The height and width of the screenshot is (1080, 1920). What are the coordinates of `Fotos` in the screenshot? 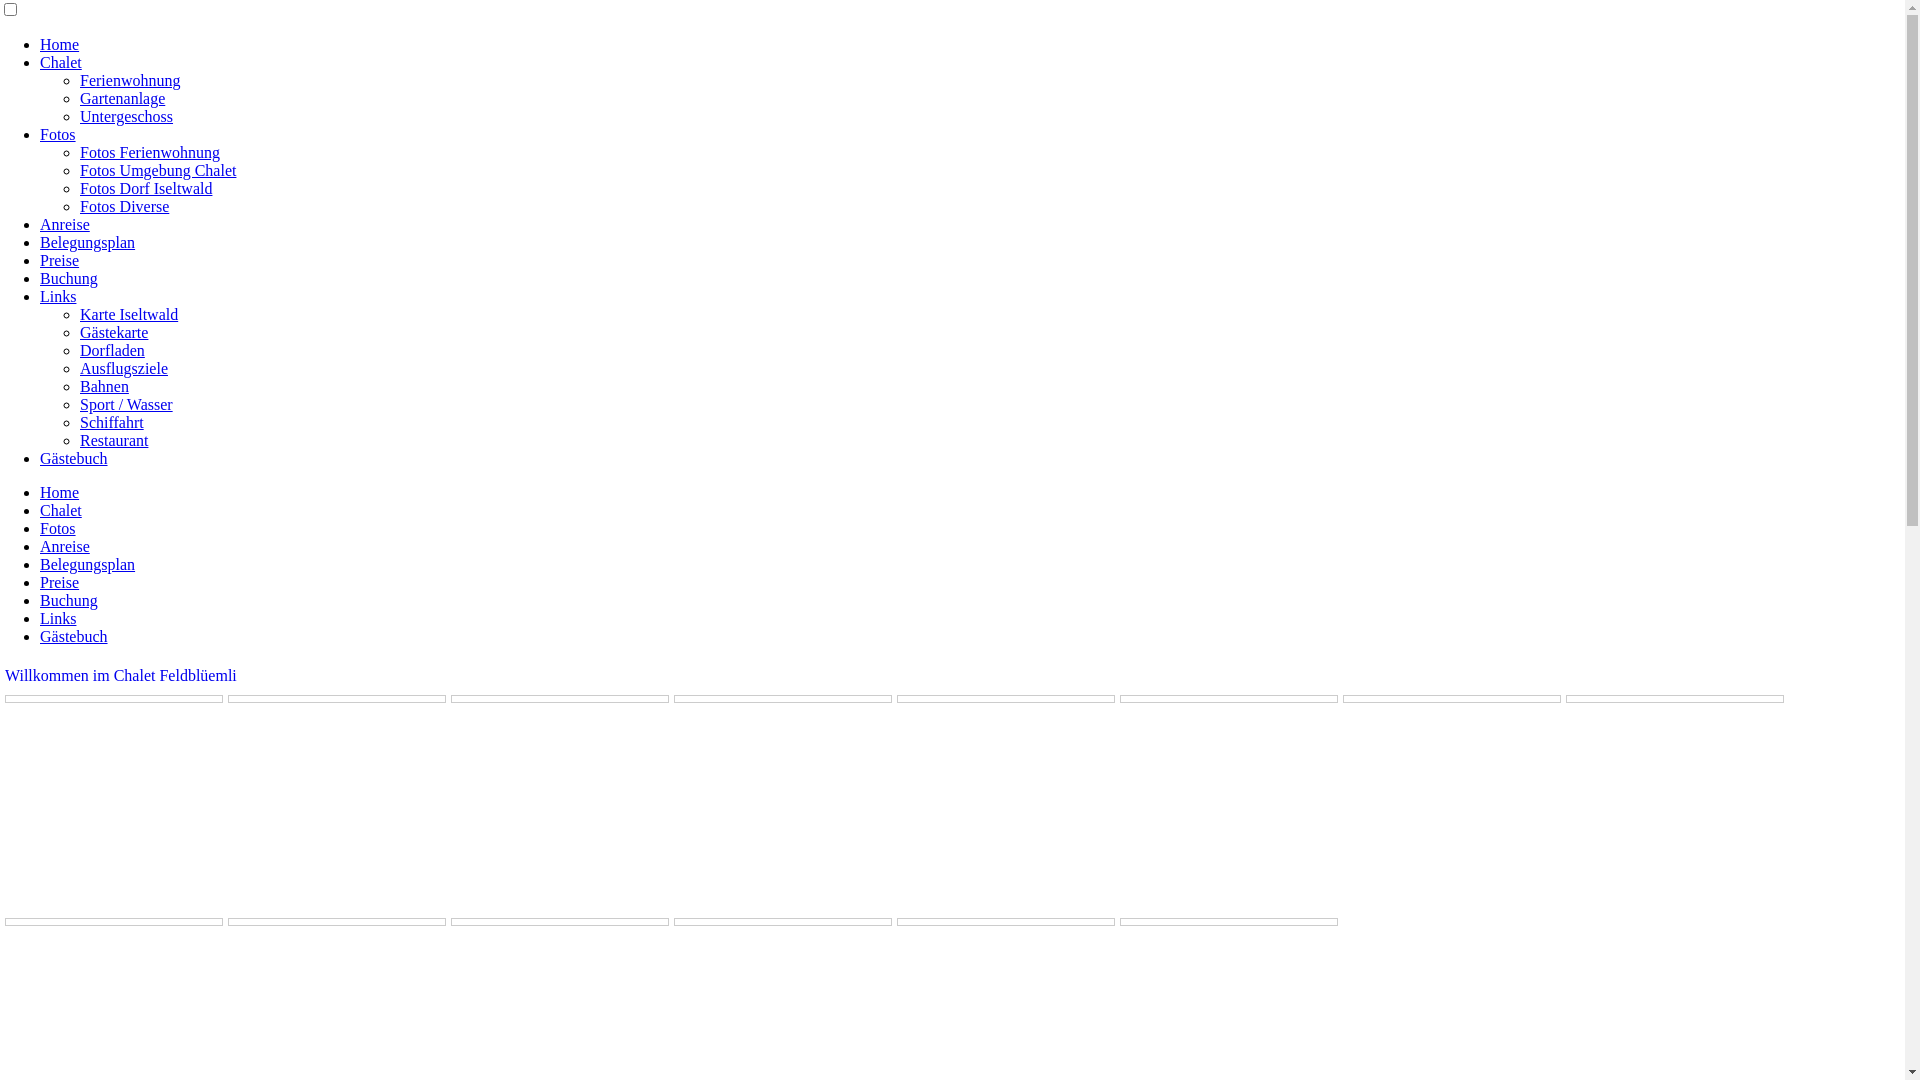 It's located at (58, 134).